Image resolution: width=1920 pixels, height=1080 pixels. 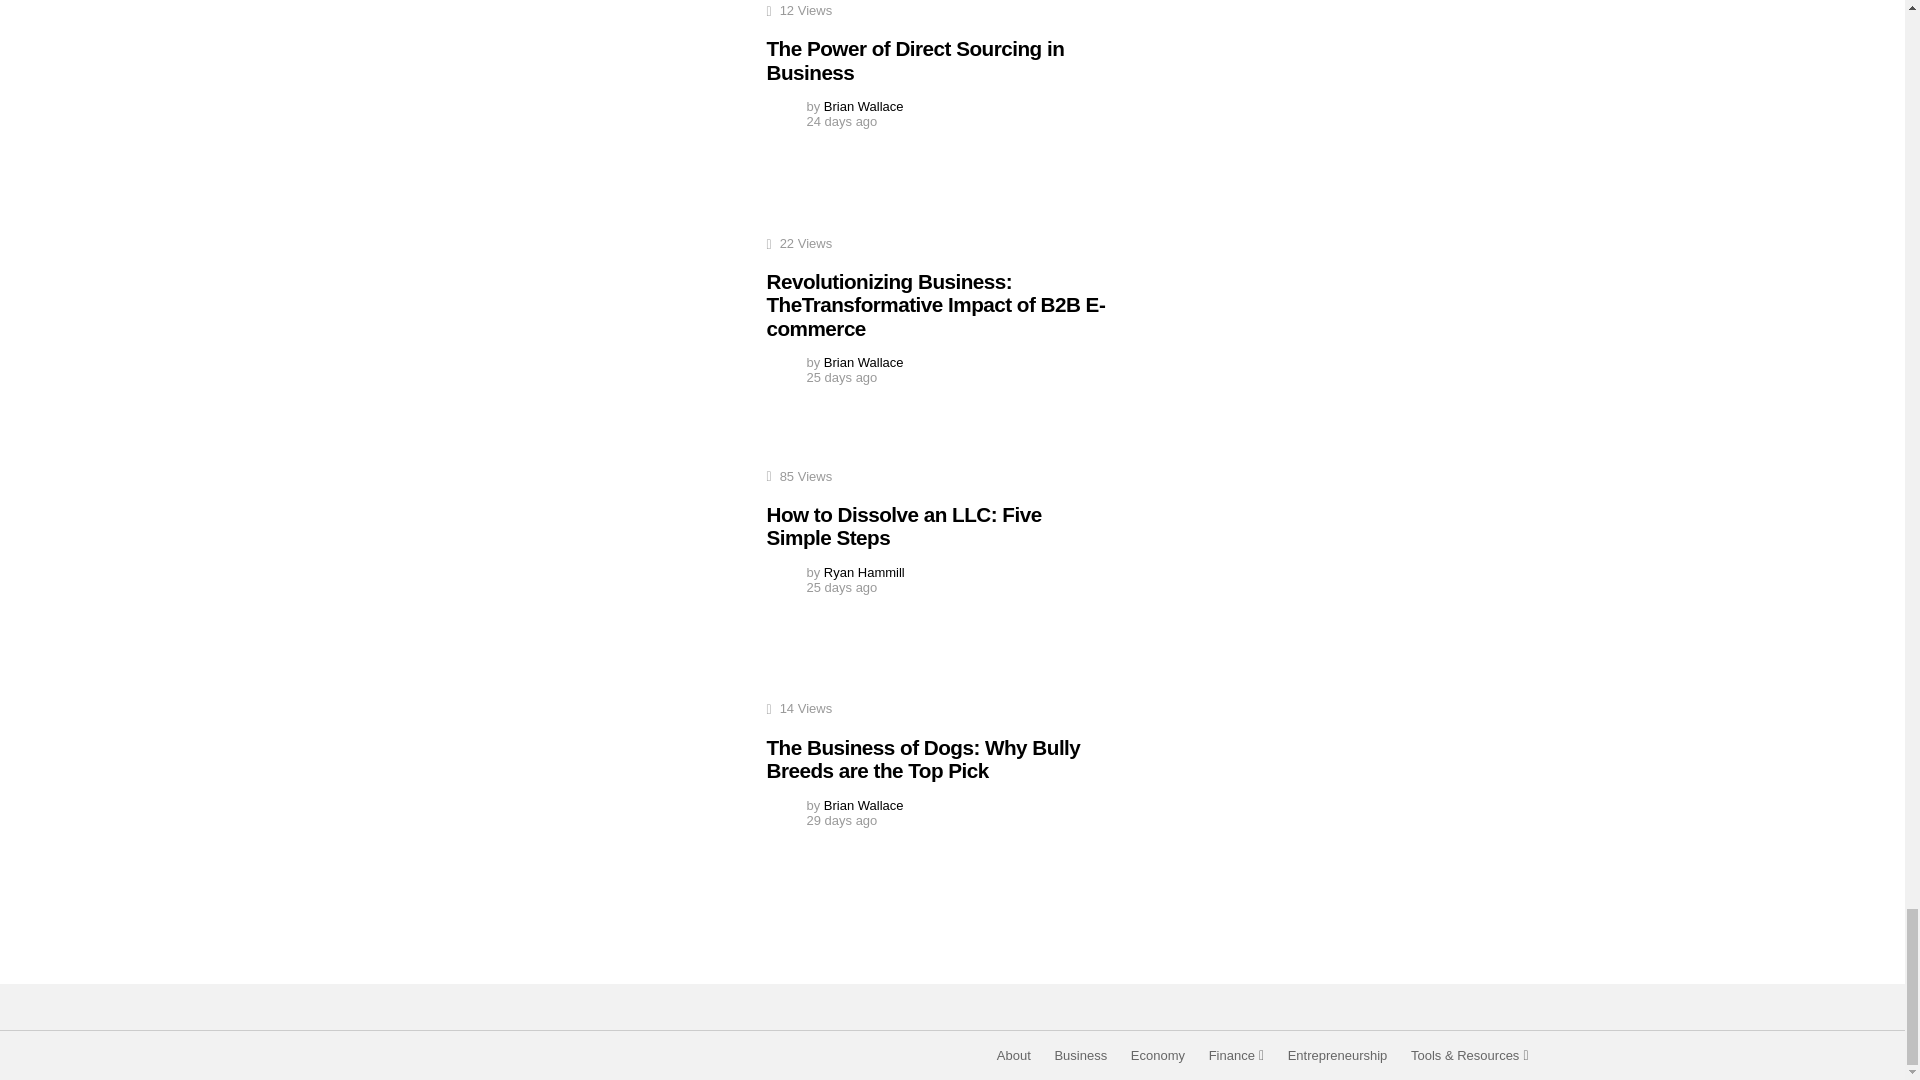 I want to click on July 29, 2024, 7:25 am, so click(x=842, y=121).